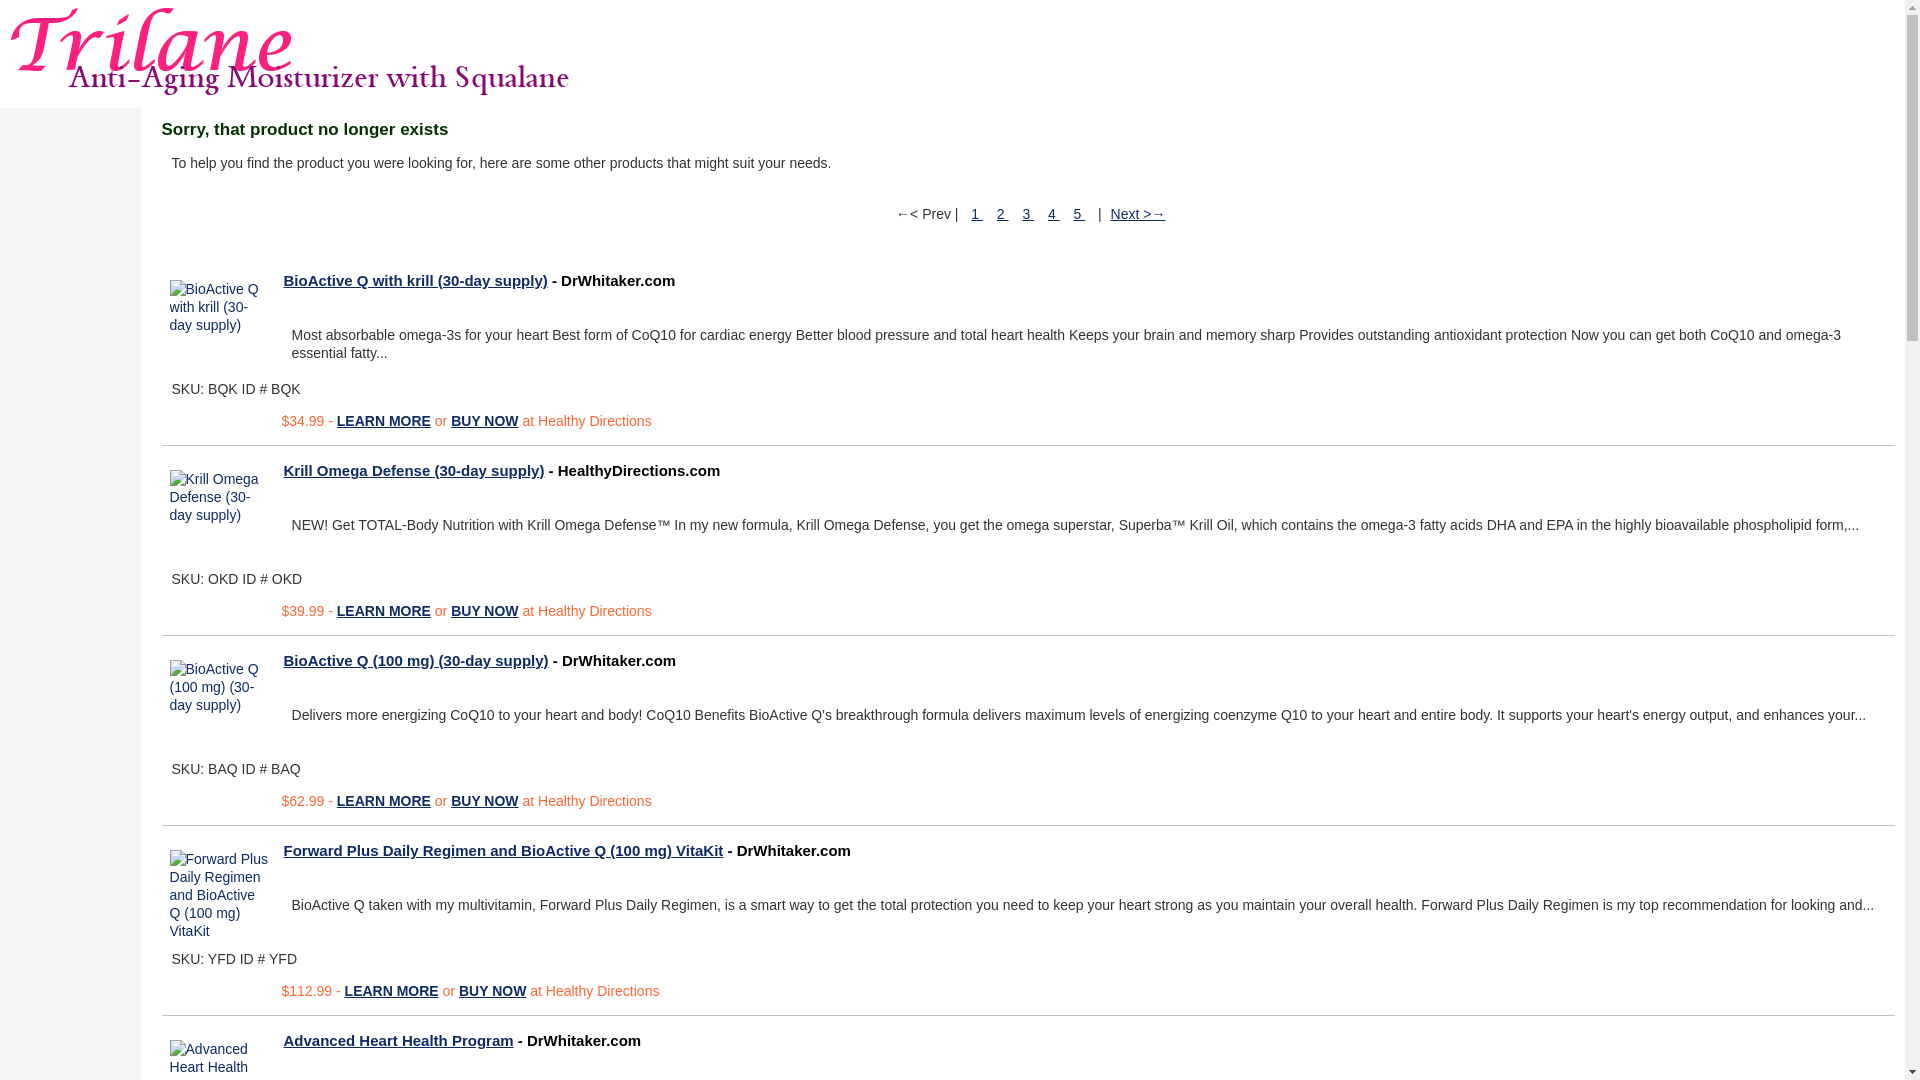  Describe the element at coordinates (484, 420) in the screenshot. I see `BUY NOW` at that location.